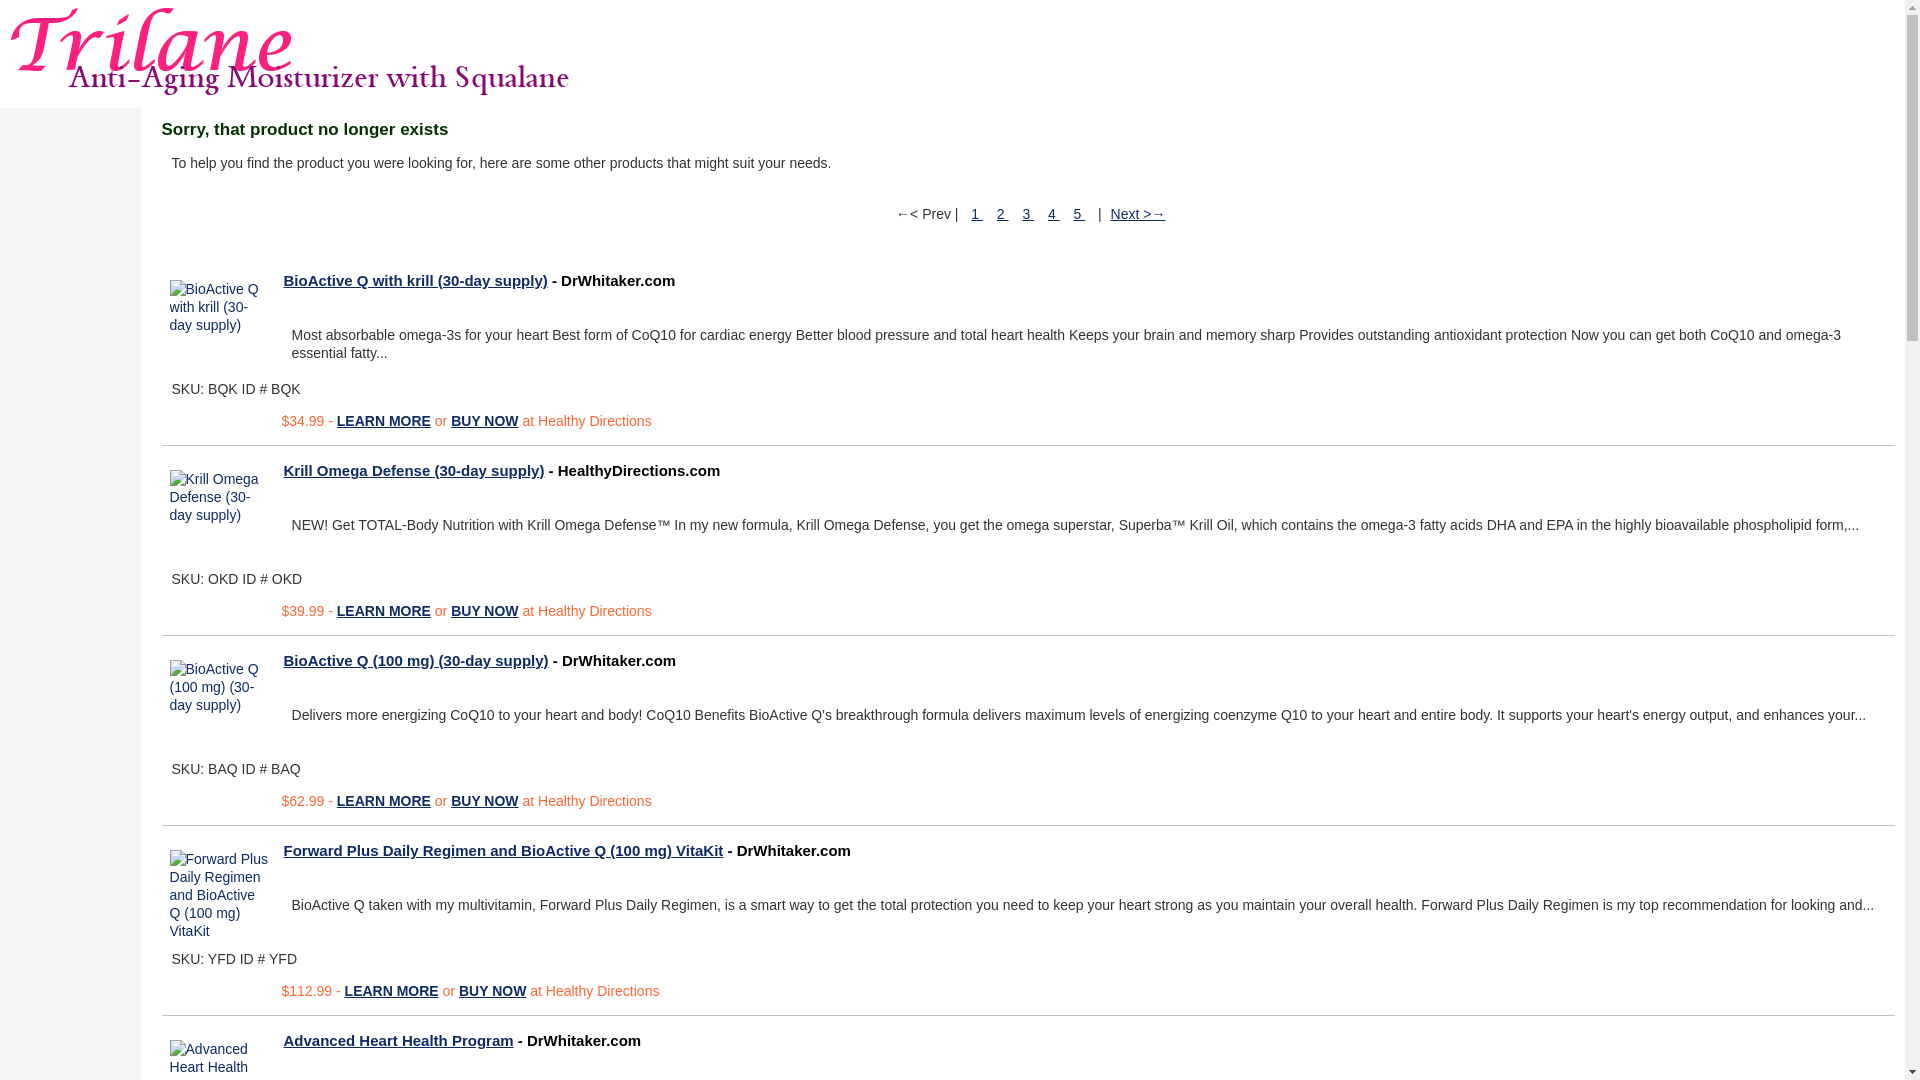  Describe the element at coordinates (484, 420) in the screenshot. I see `BUY NOW` at that location.